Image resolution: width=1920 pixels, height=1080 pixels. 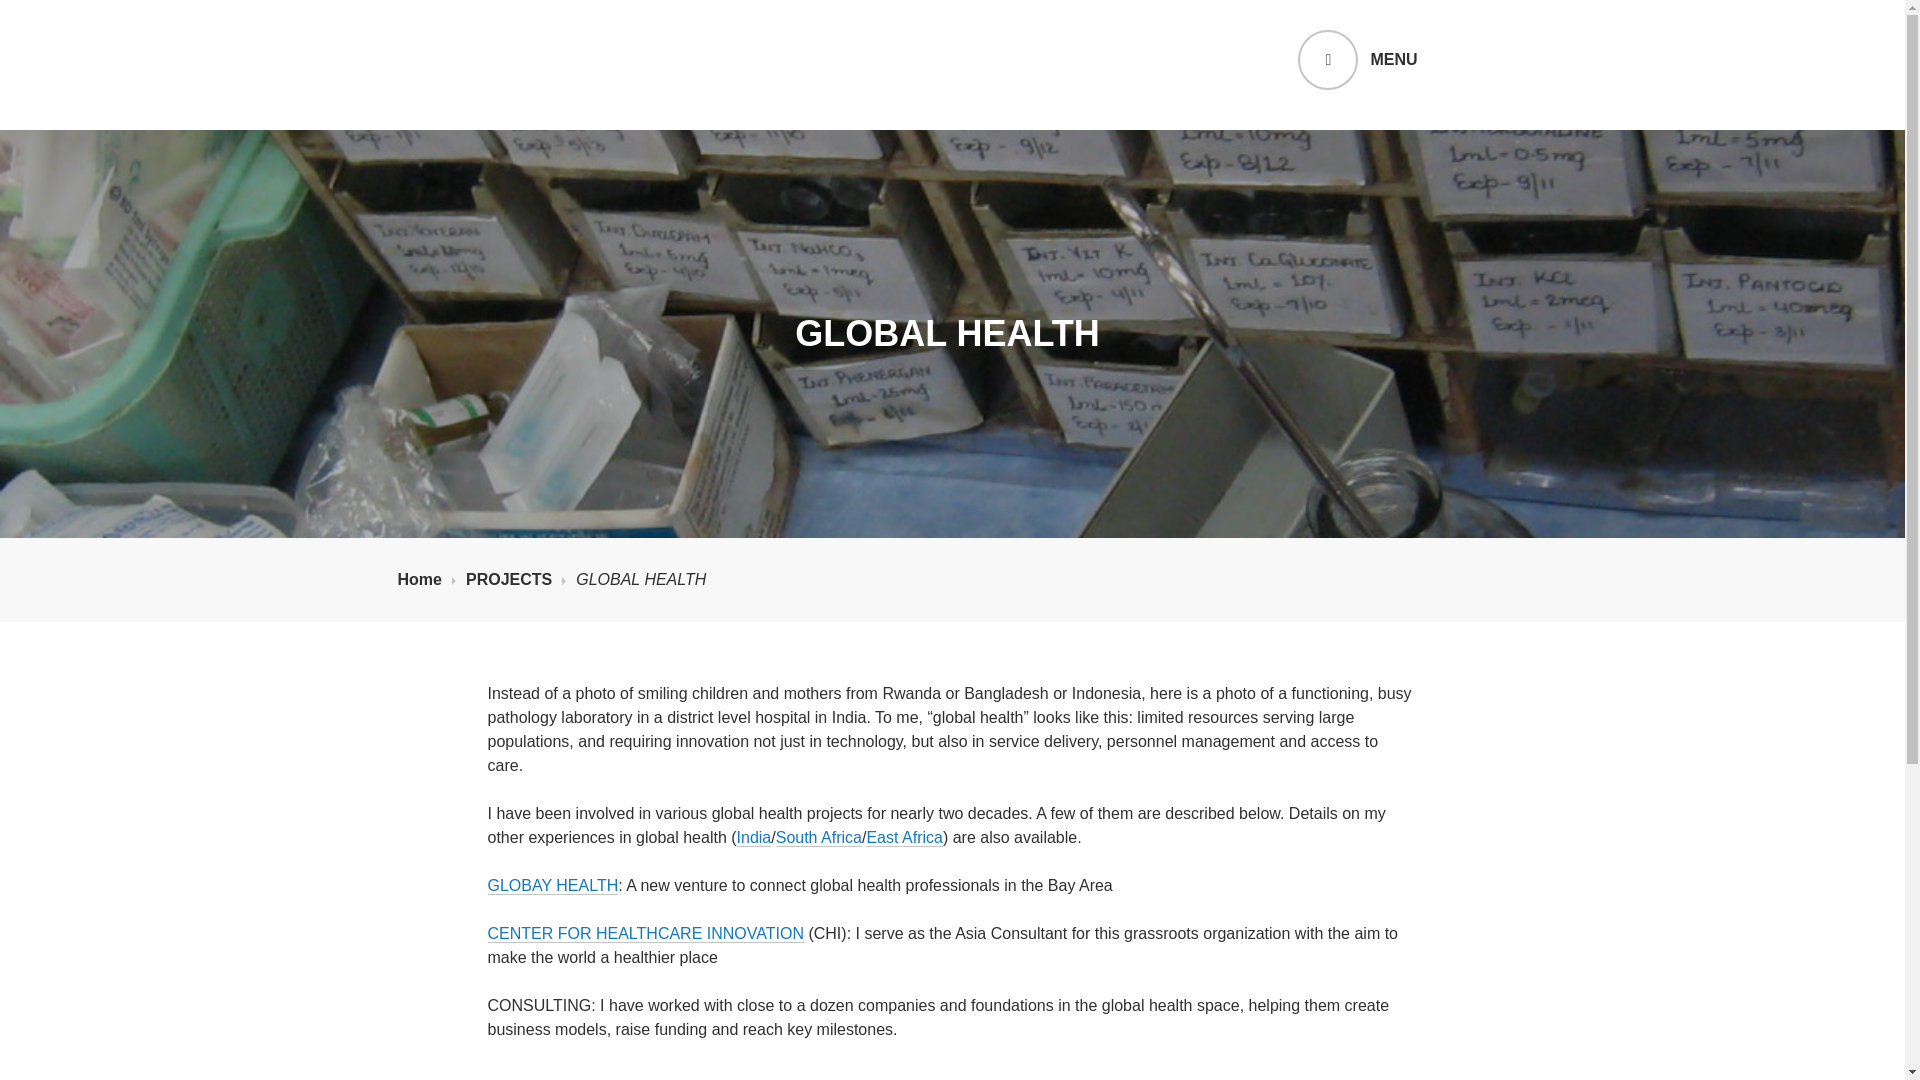 What do you see at coordinates (754, 838) in the screenshot?
I see `India` at bounding box center [754, 838].